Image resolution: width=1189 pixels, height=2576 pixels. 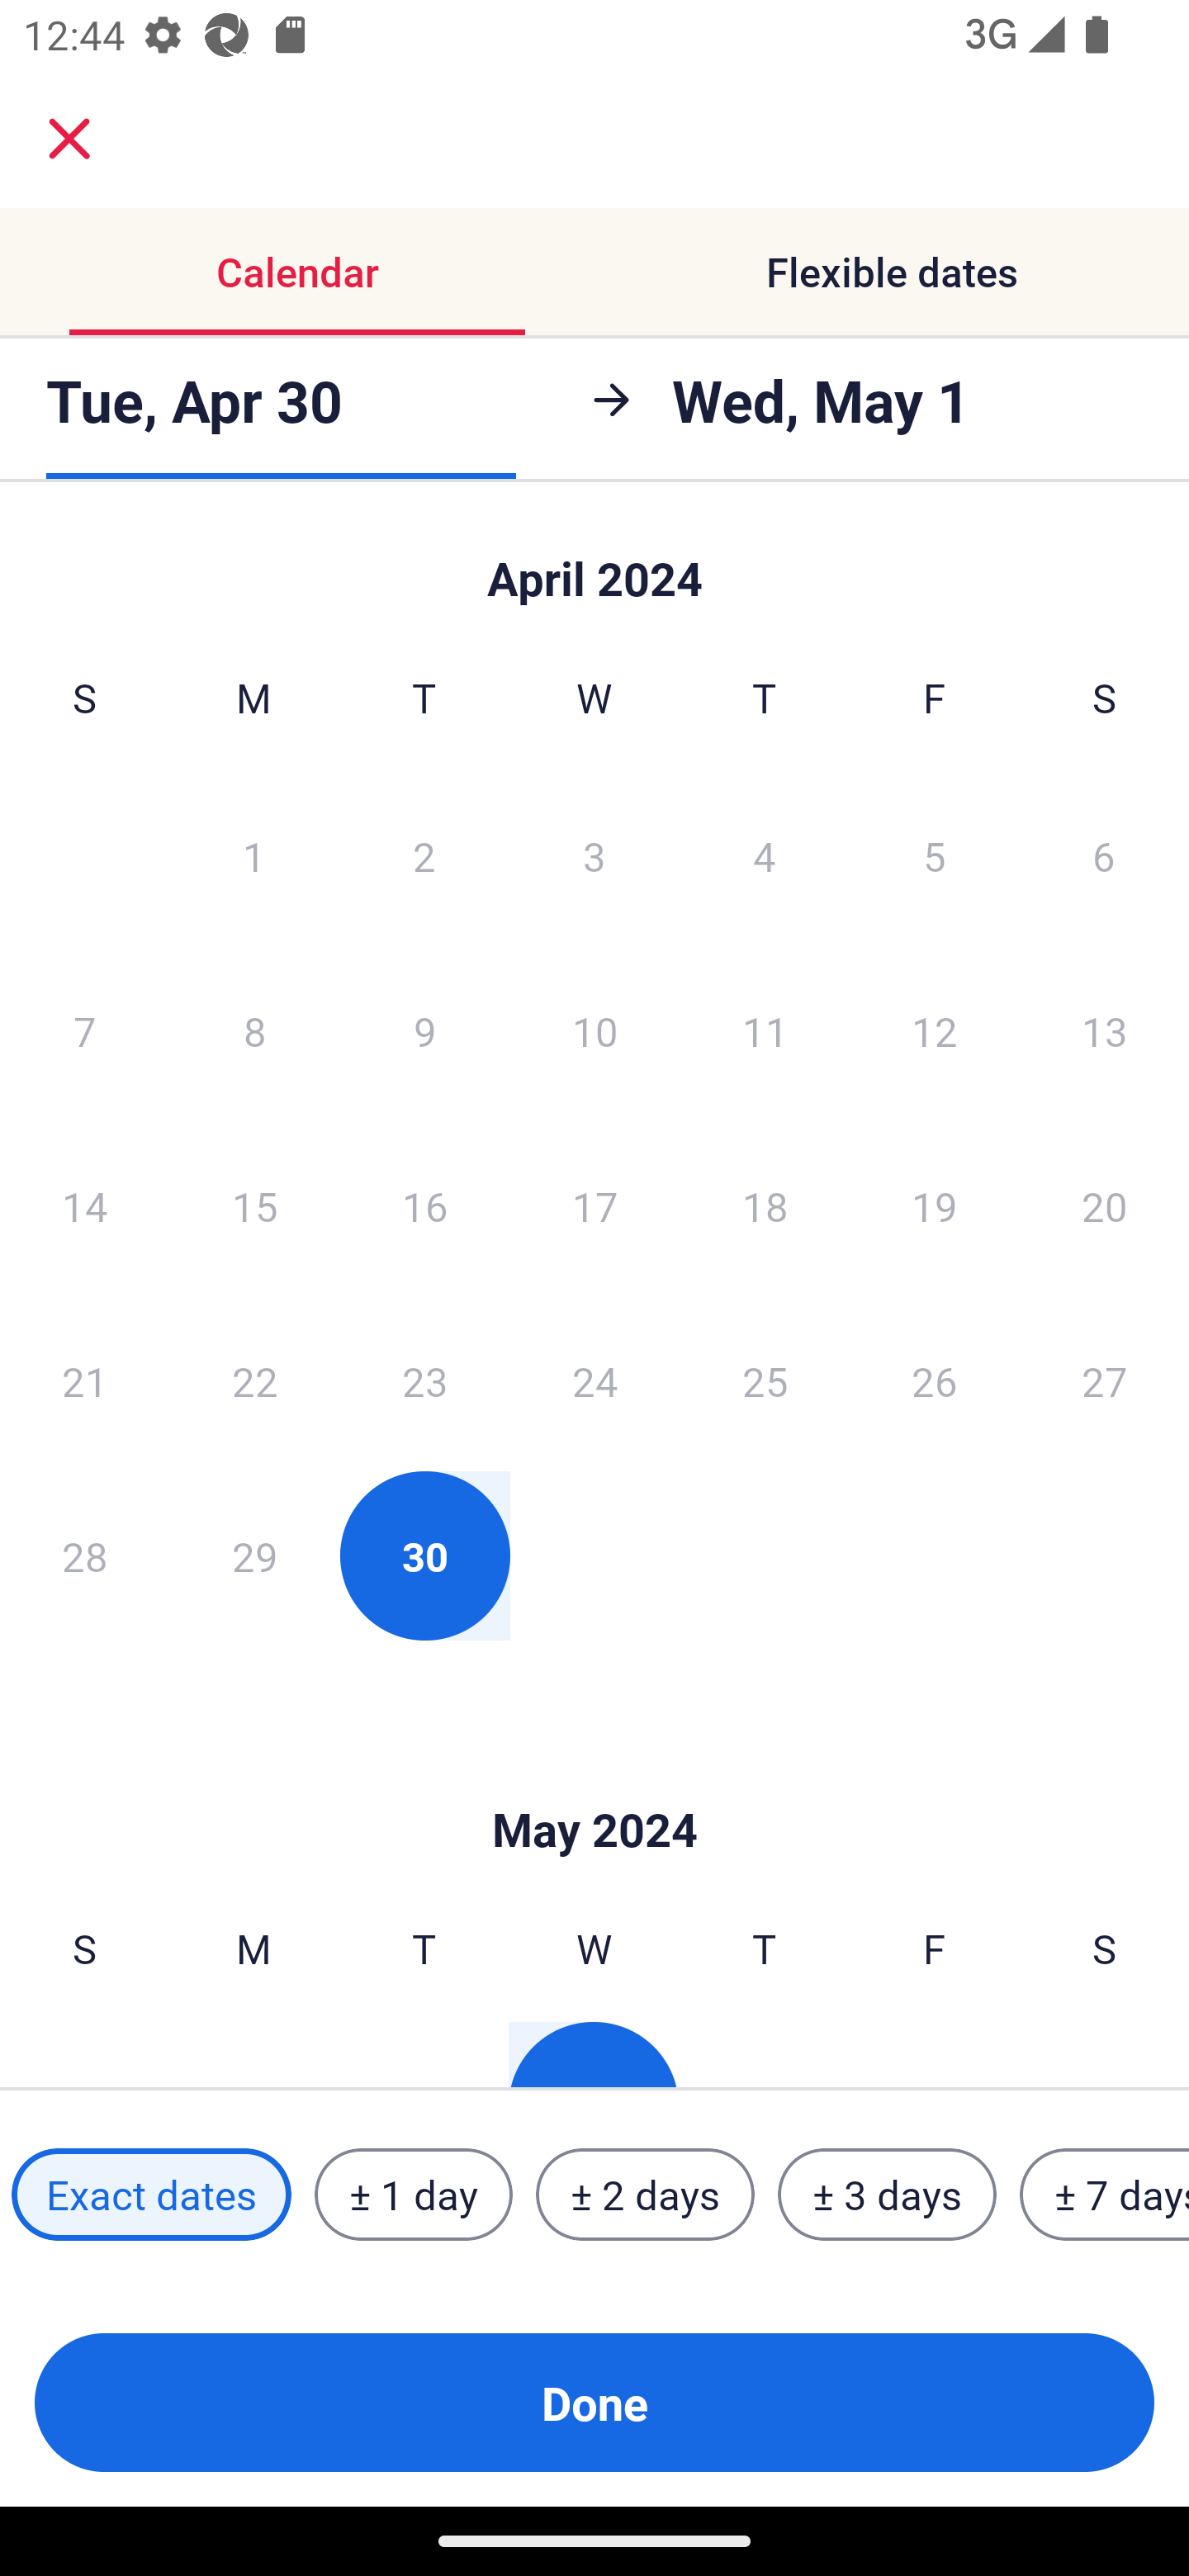 I want to click on close., so click(x=69, y=139).